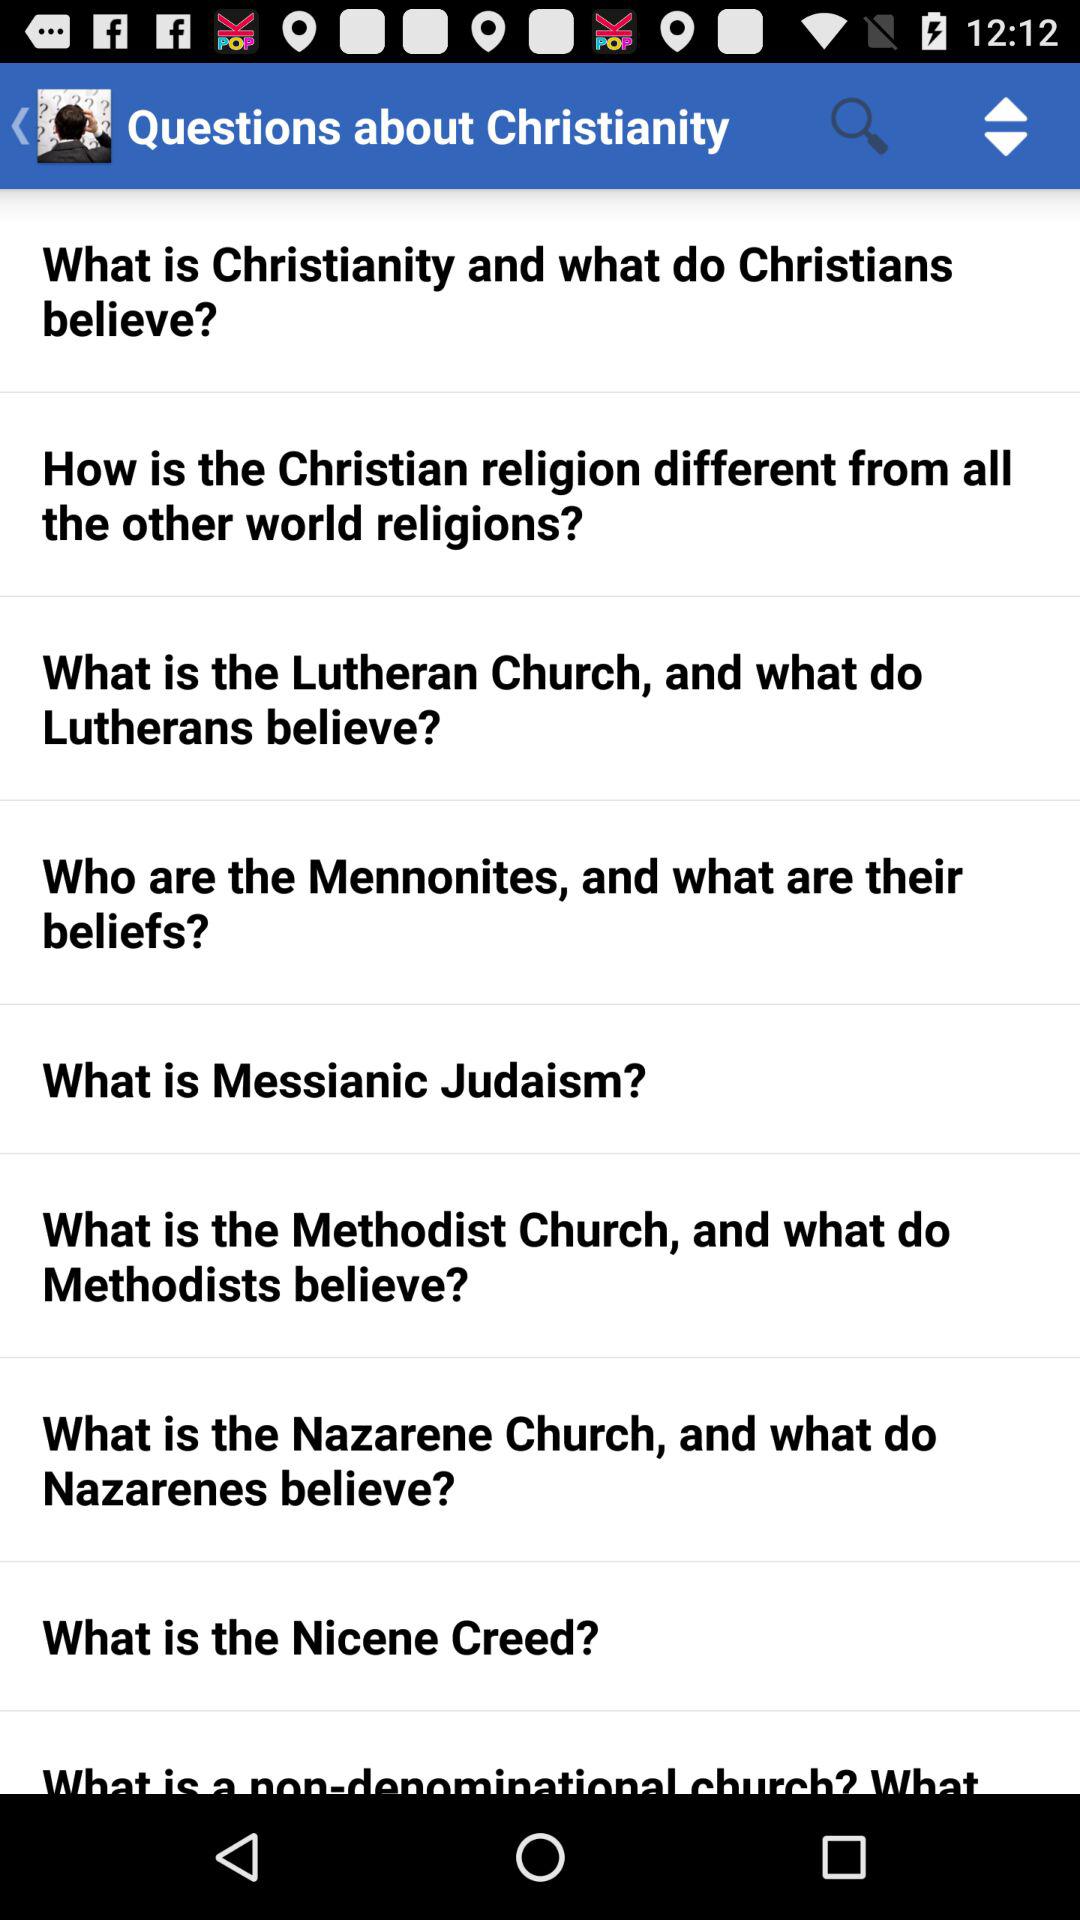  What do you see at coordinates (1006, 126) in the screenshot?
I see `choose item above what is christianity app` at bounding box center [1006, 126].